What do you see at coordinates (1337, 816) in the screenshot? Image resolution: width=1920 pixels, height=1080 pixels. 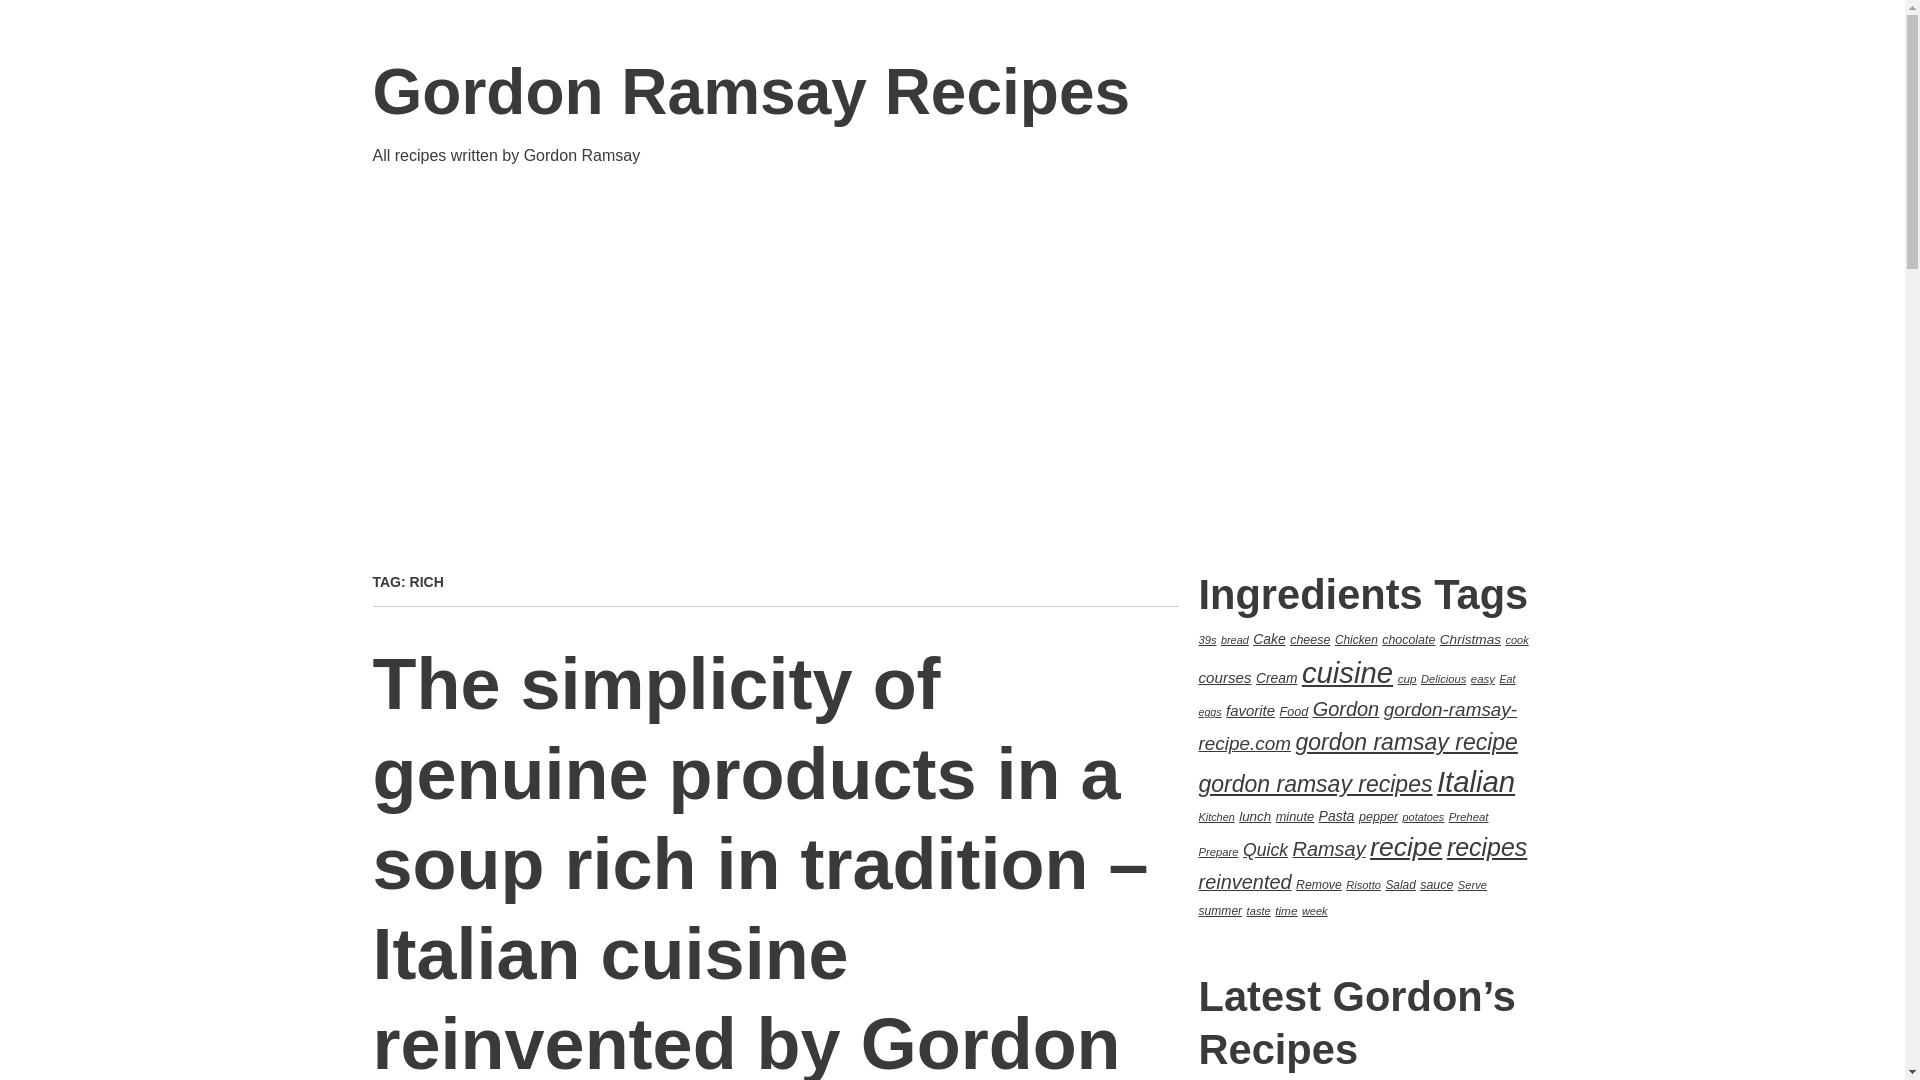 I see `Pasta` at bounding box center [1337, 816].